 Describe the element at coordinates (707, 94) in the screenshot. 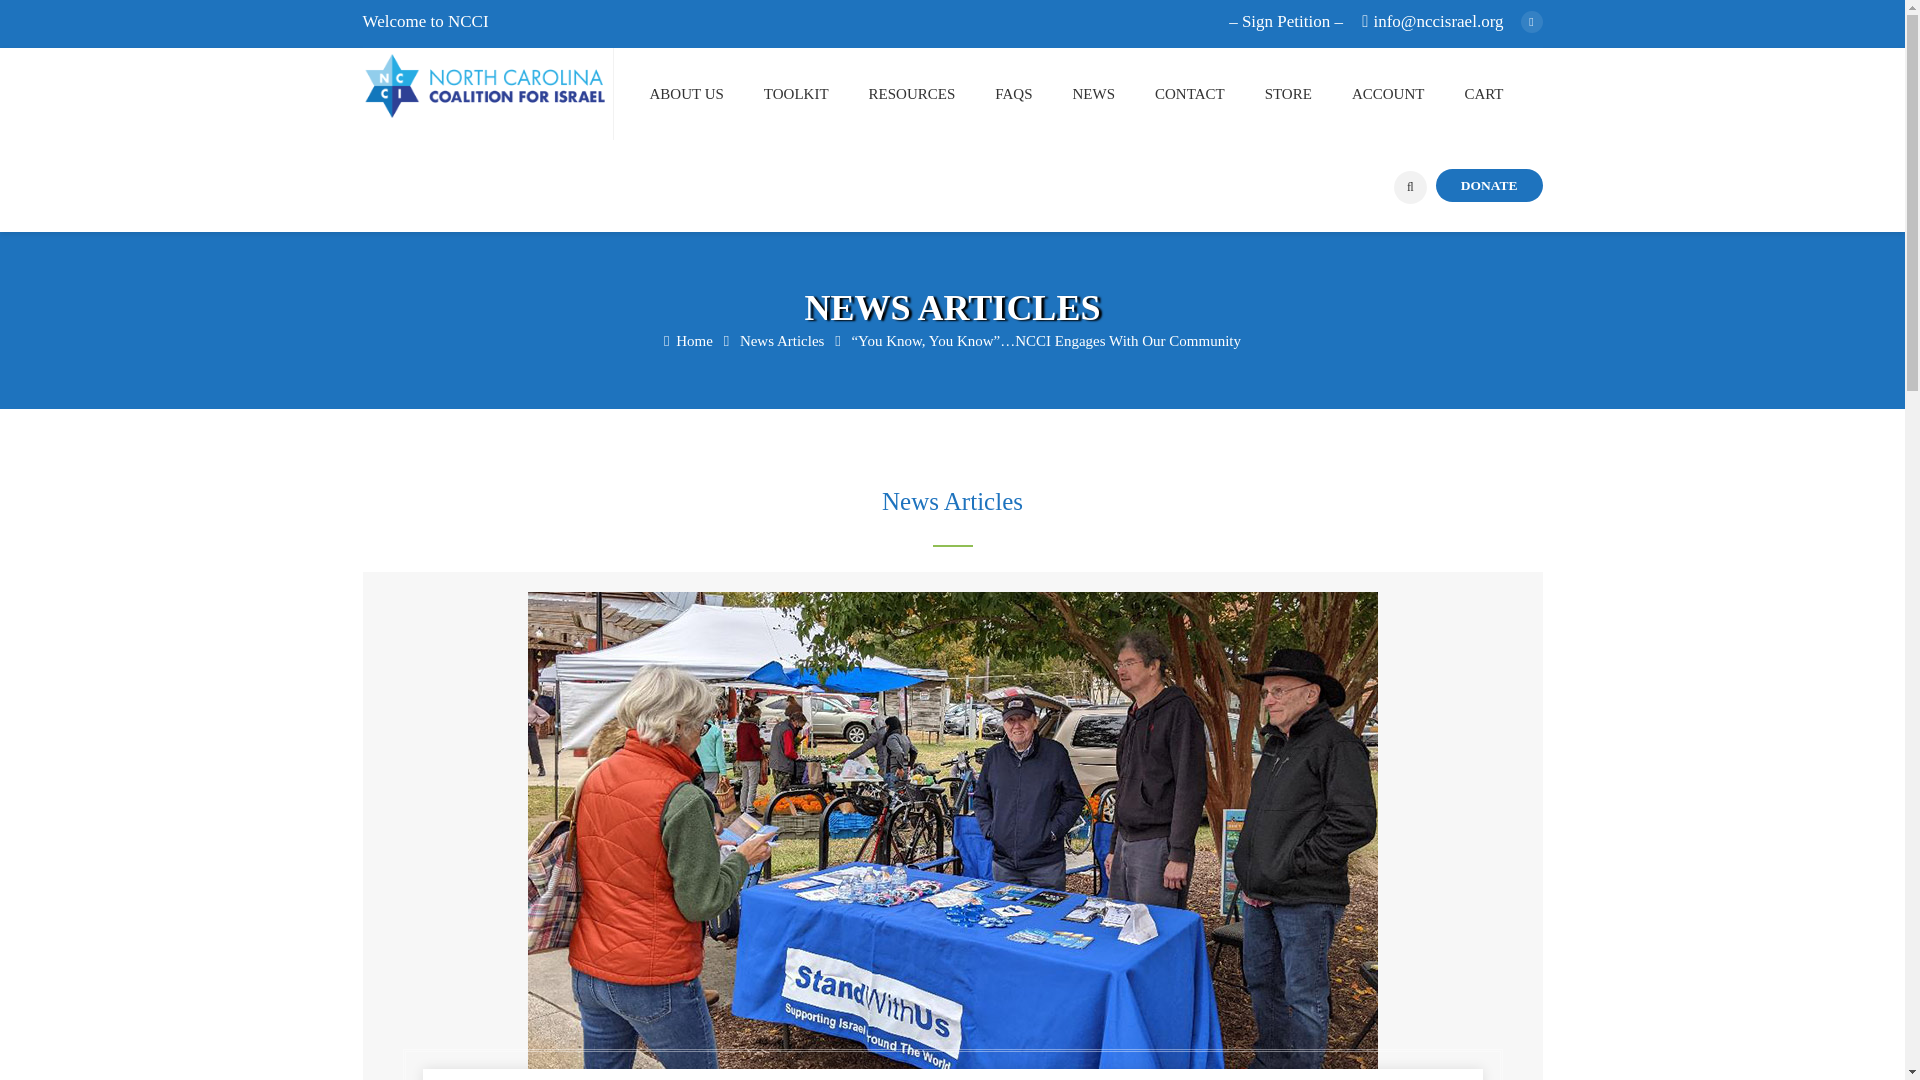

I see `ABOUT US` at that location.